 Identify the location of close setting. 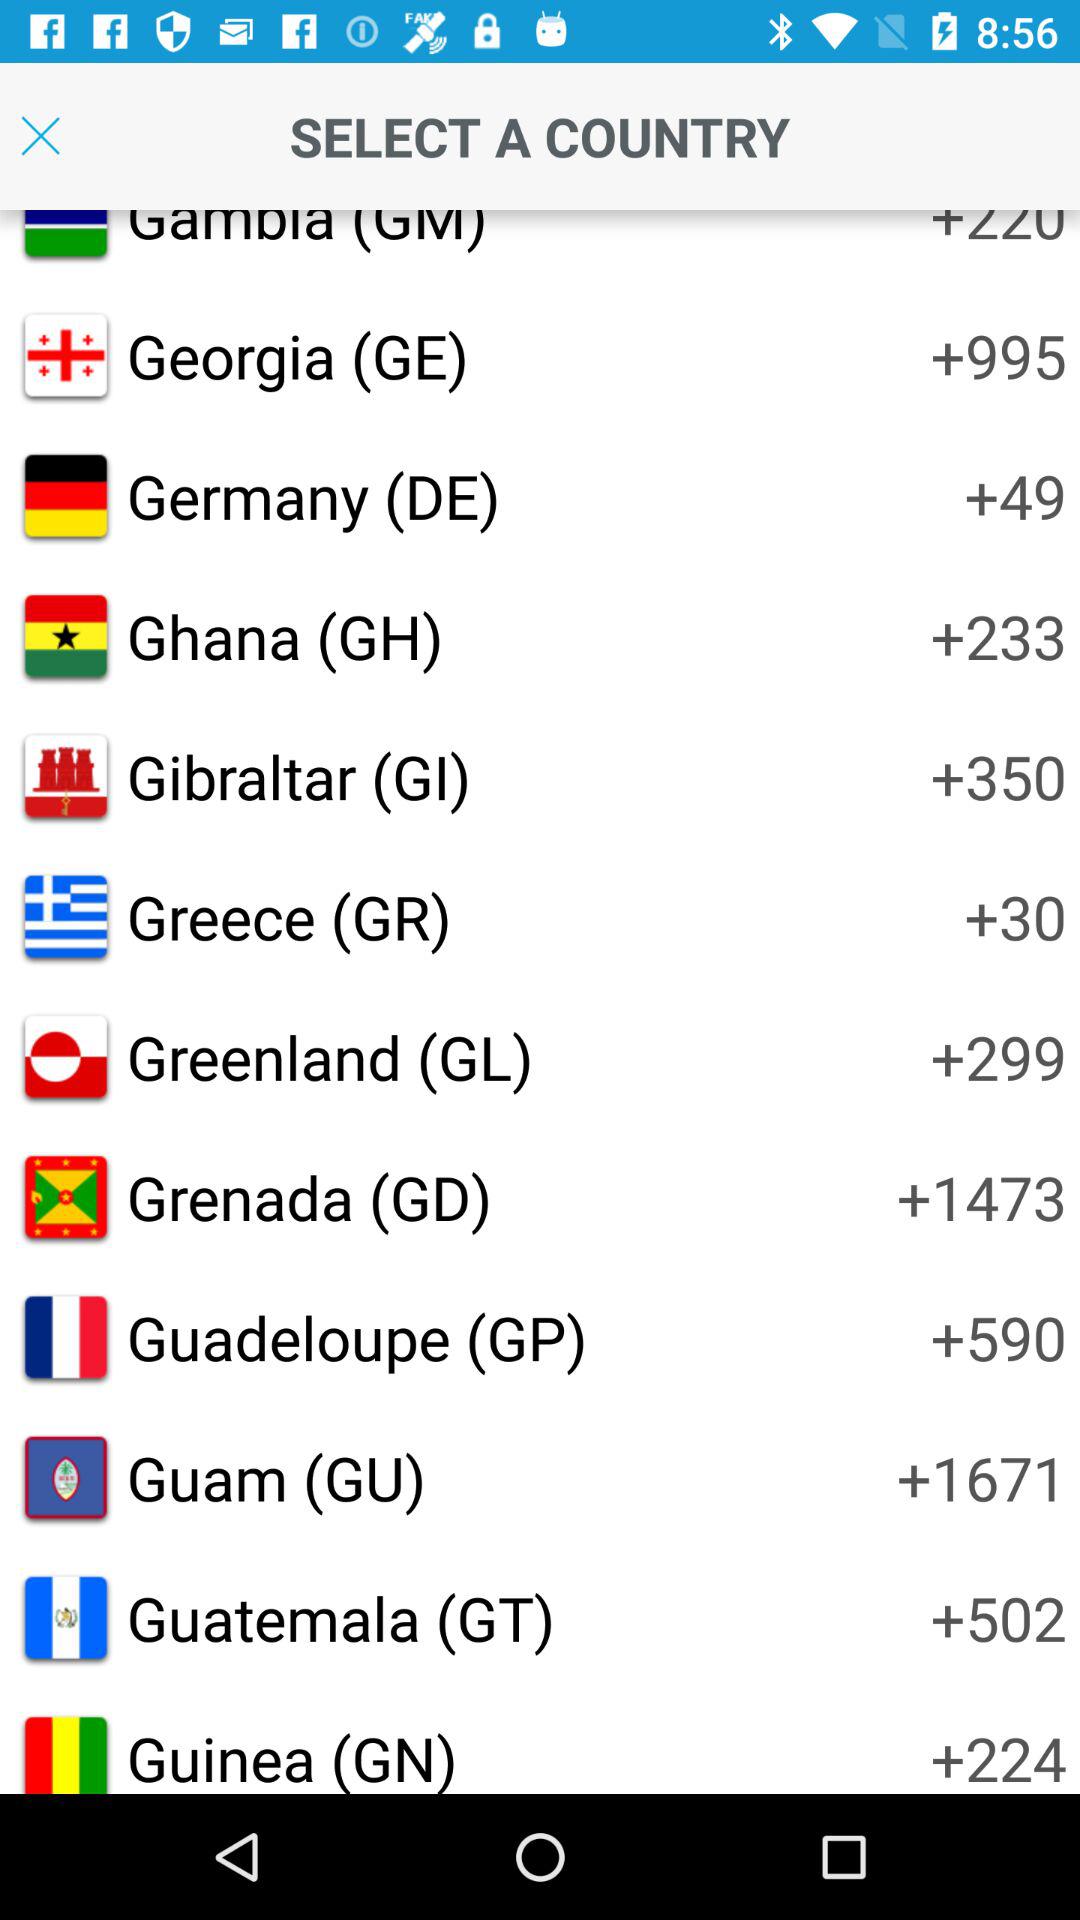
(40, 136).